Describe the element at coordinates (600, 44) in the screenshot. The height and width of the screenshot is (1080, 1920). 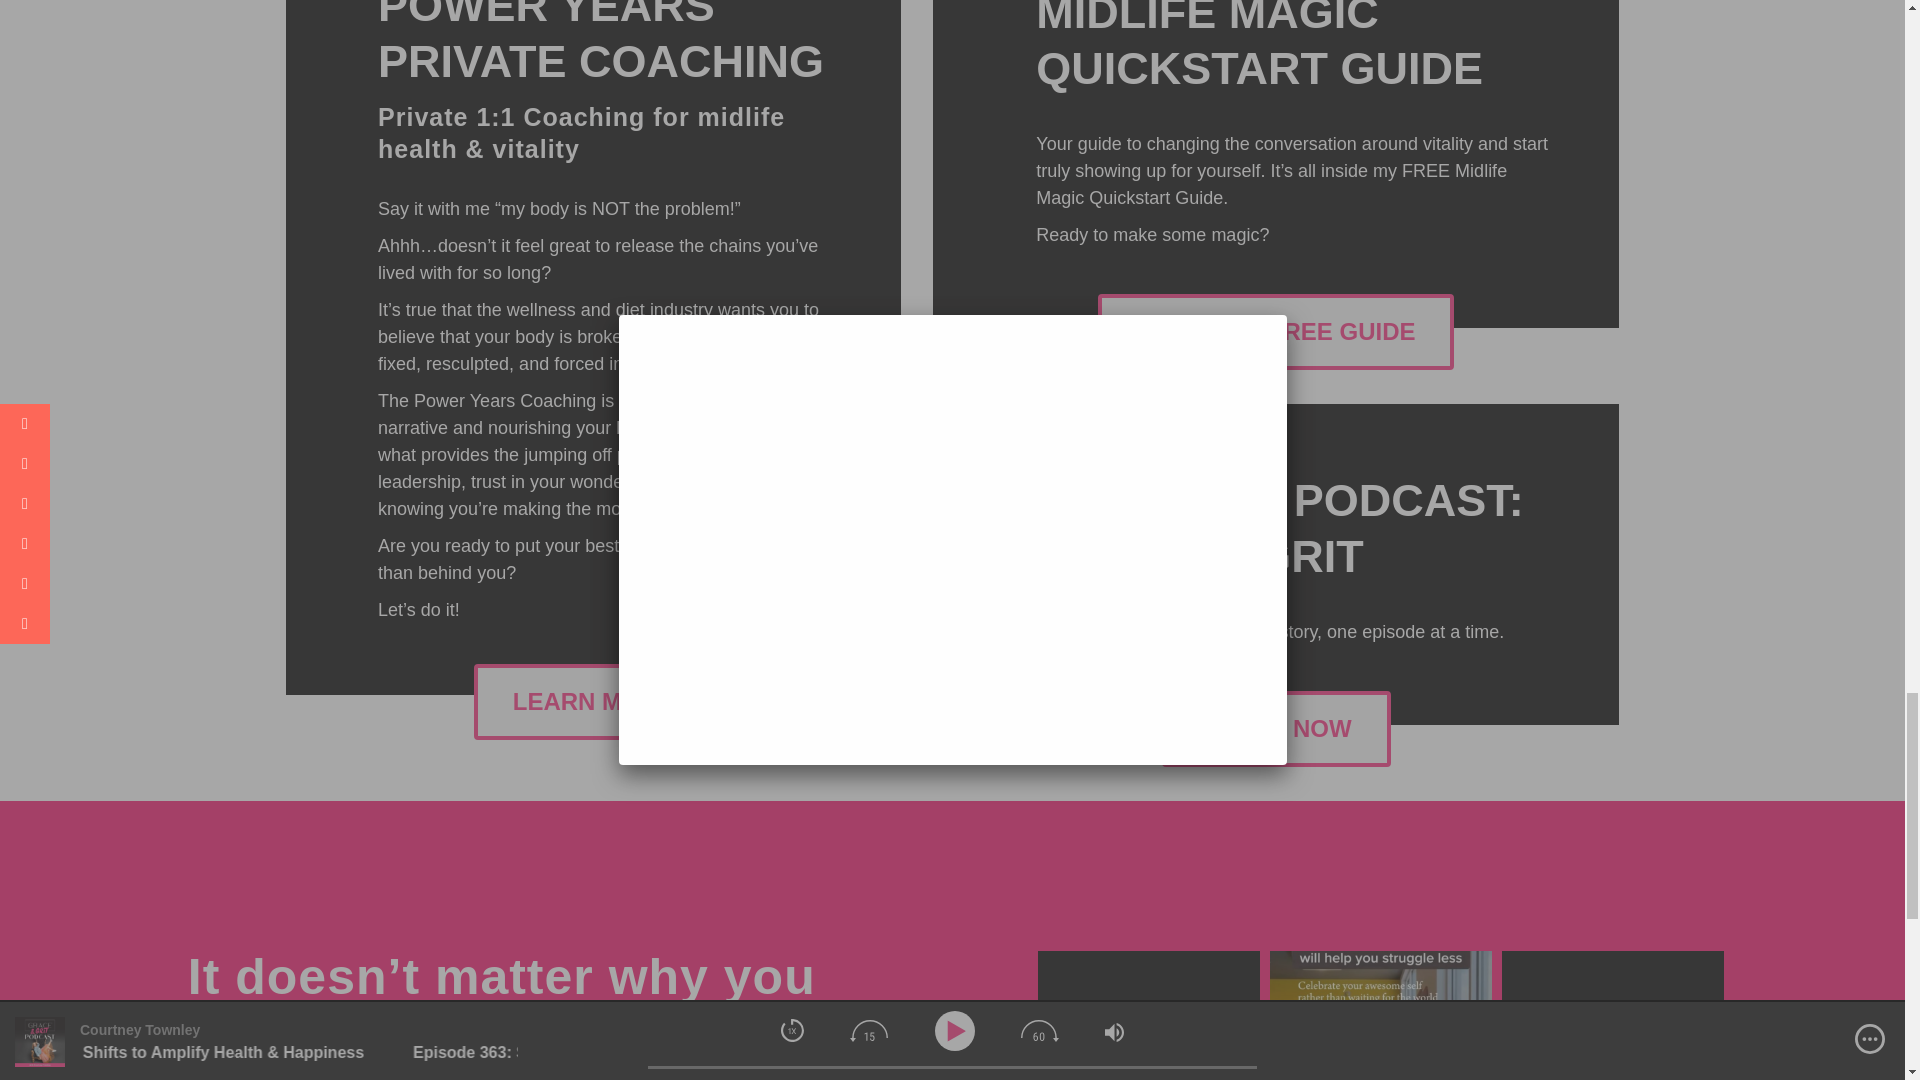
I see `Power Years Private Coaching` at that location.